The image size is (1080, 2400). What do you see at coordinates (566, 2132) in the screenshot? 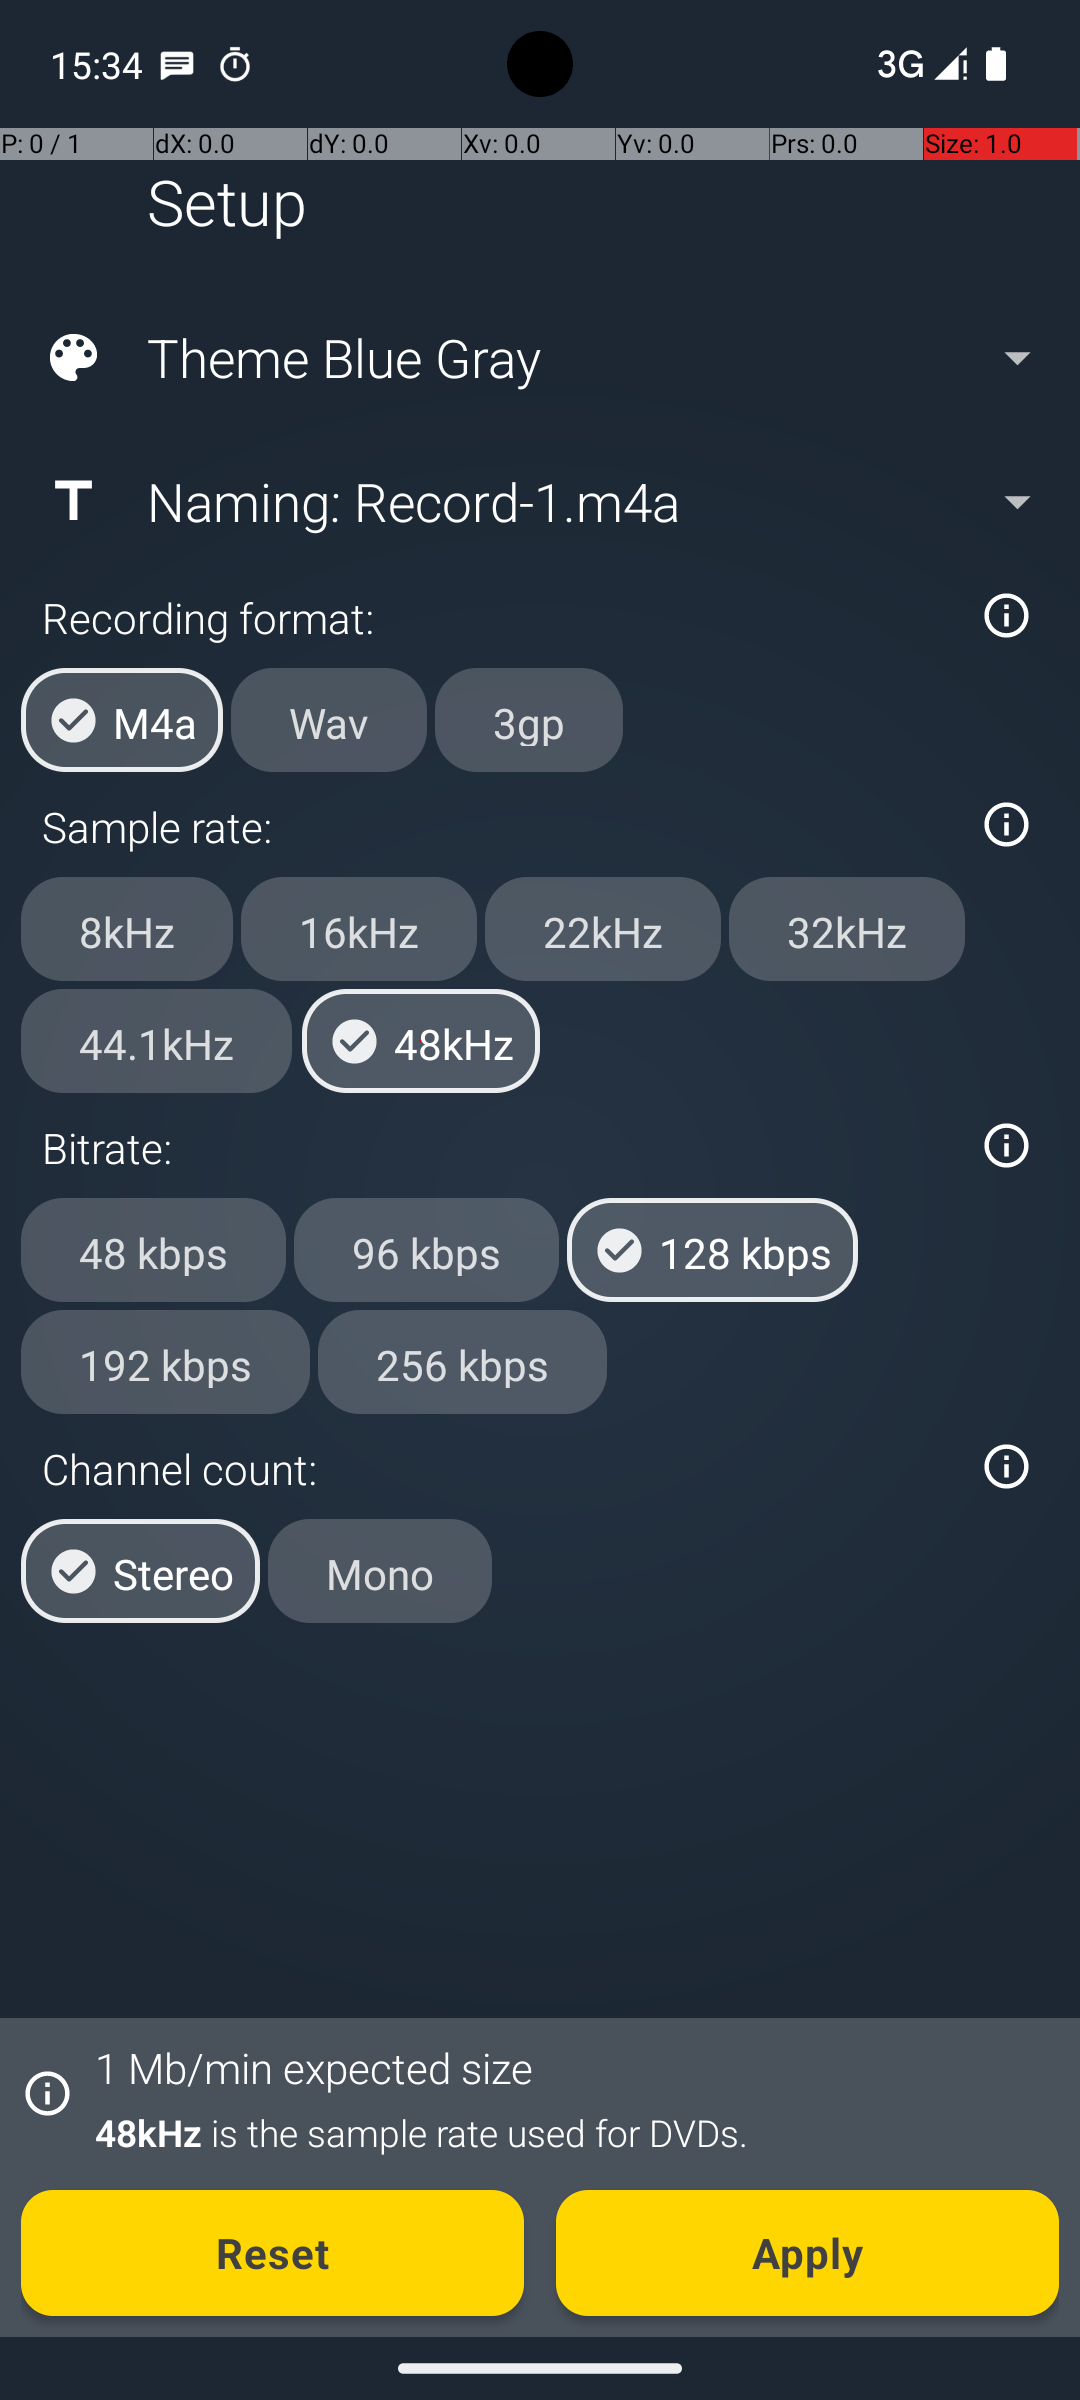
I see `48kHz is the sample rate used for DVDs.` at bounding box center [566, 2132].